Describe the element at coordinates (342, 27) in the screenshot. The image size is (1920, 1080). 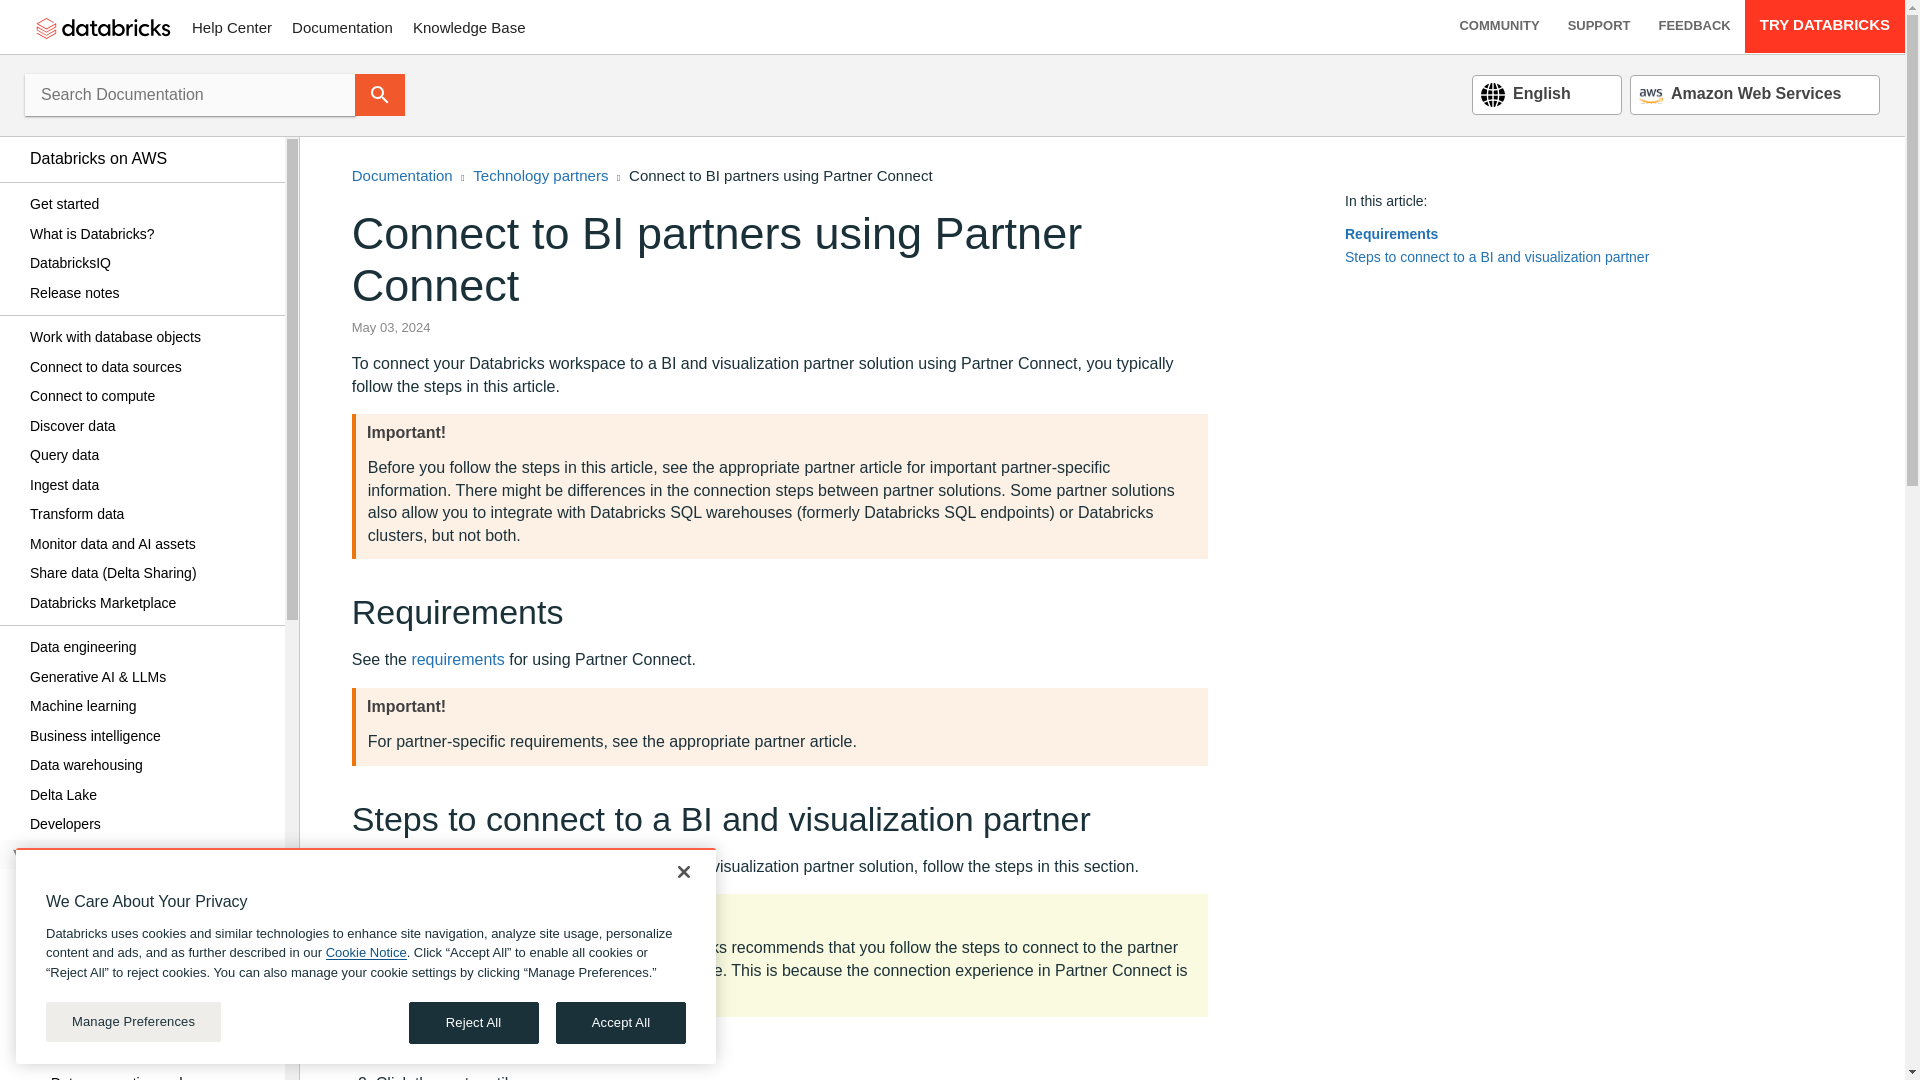
I see `Documentation` at that location.